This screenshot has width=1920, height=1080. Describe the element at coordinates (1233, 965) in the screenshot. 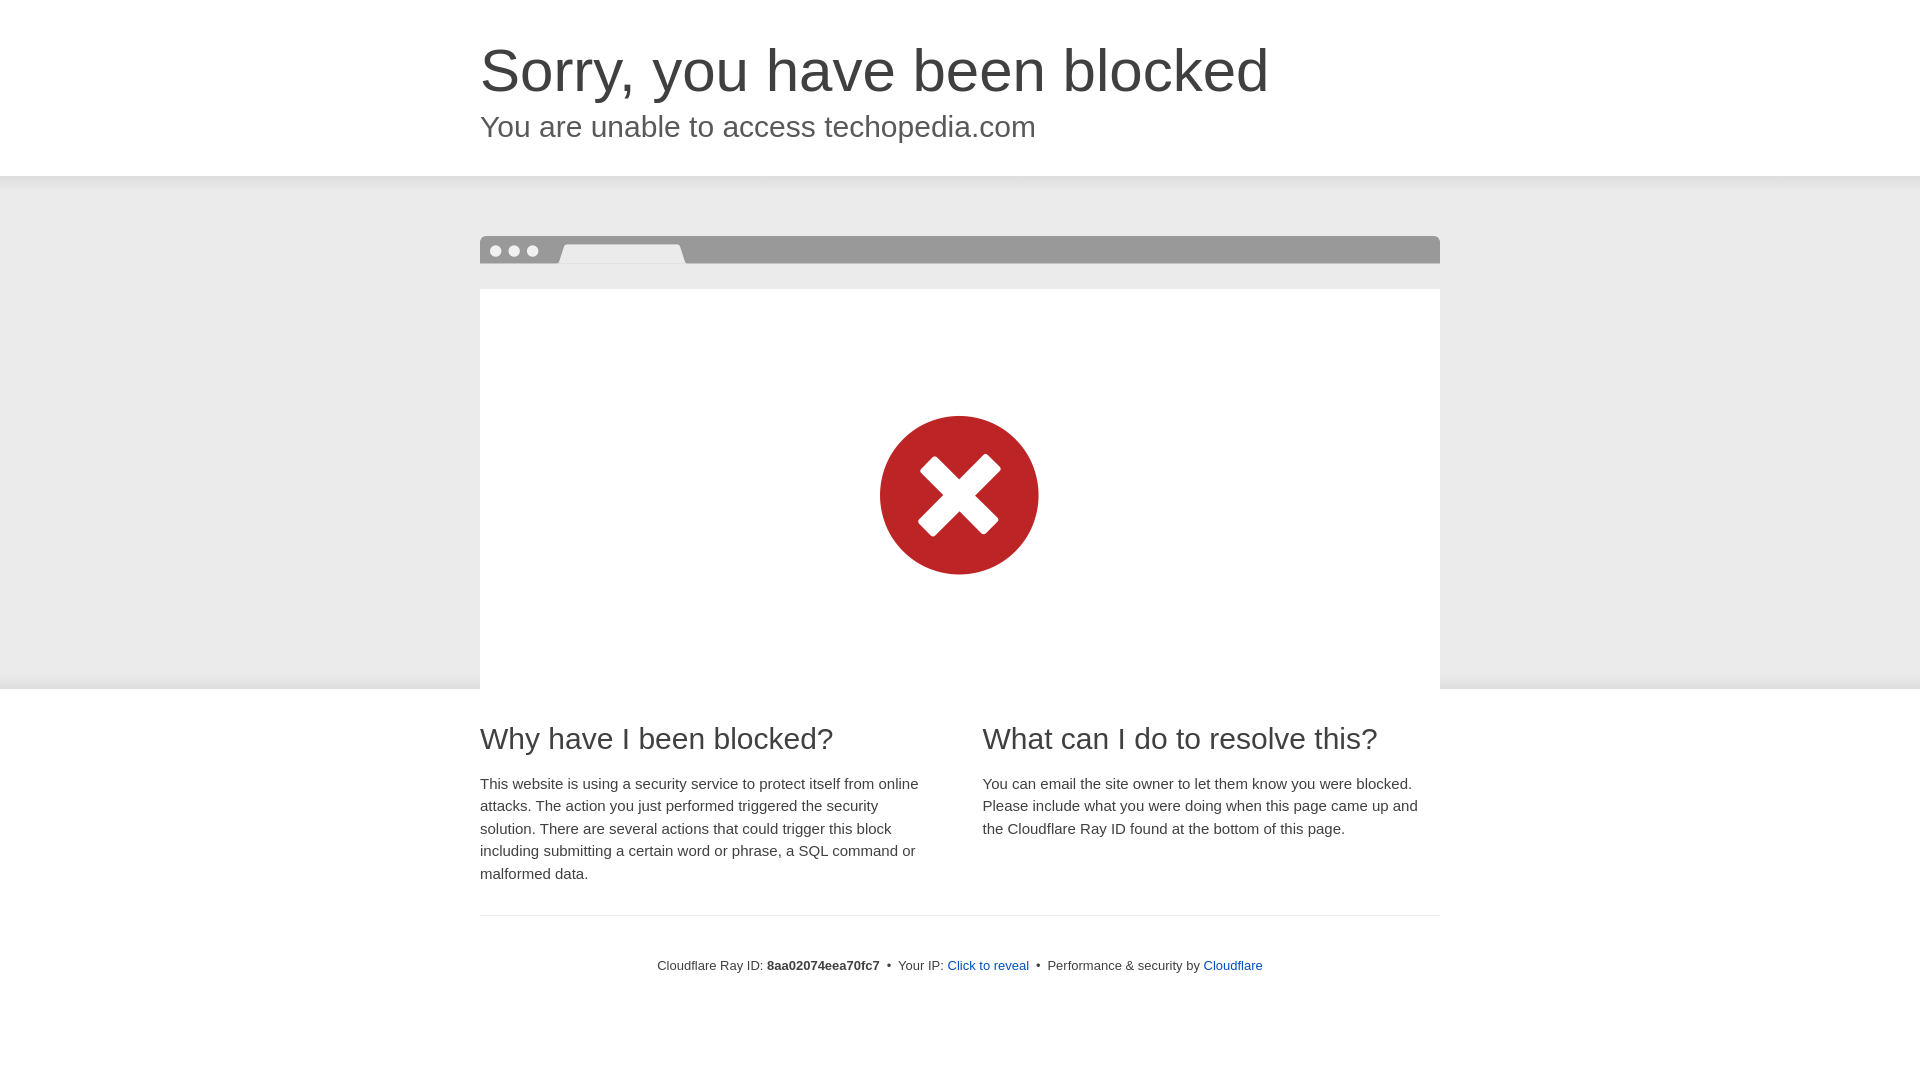

I see `Cloudflare` at that location.